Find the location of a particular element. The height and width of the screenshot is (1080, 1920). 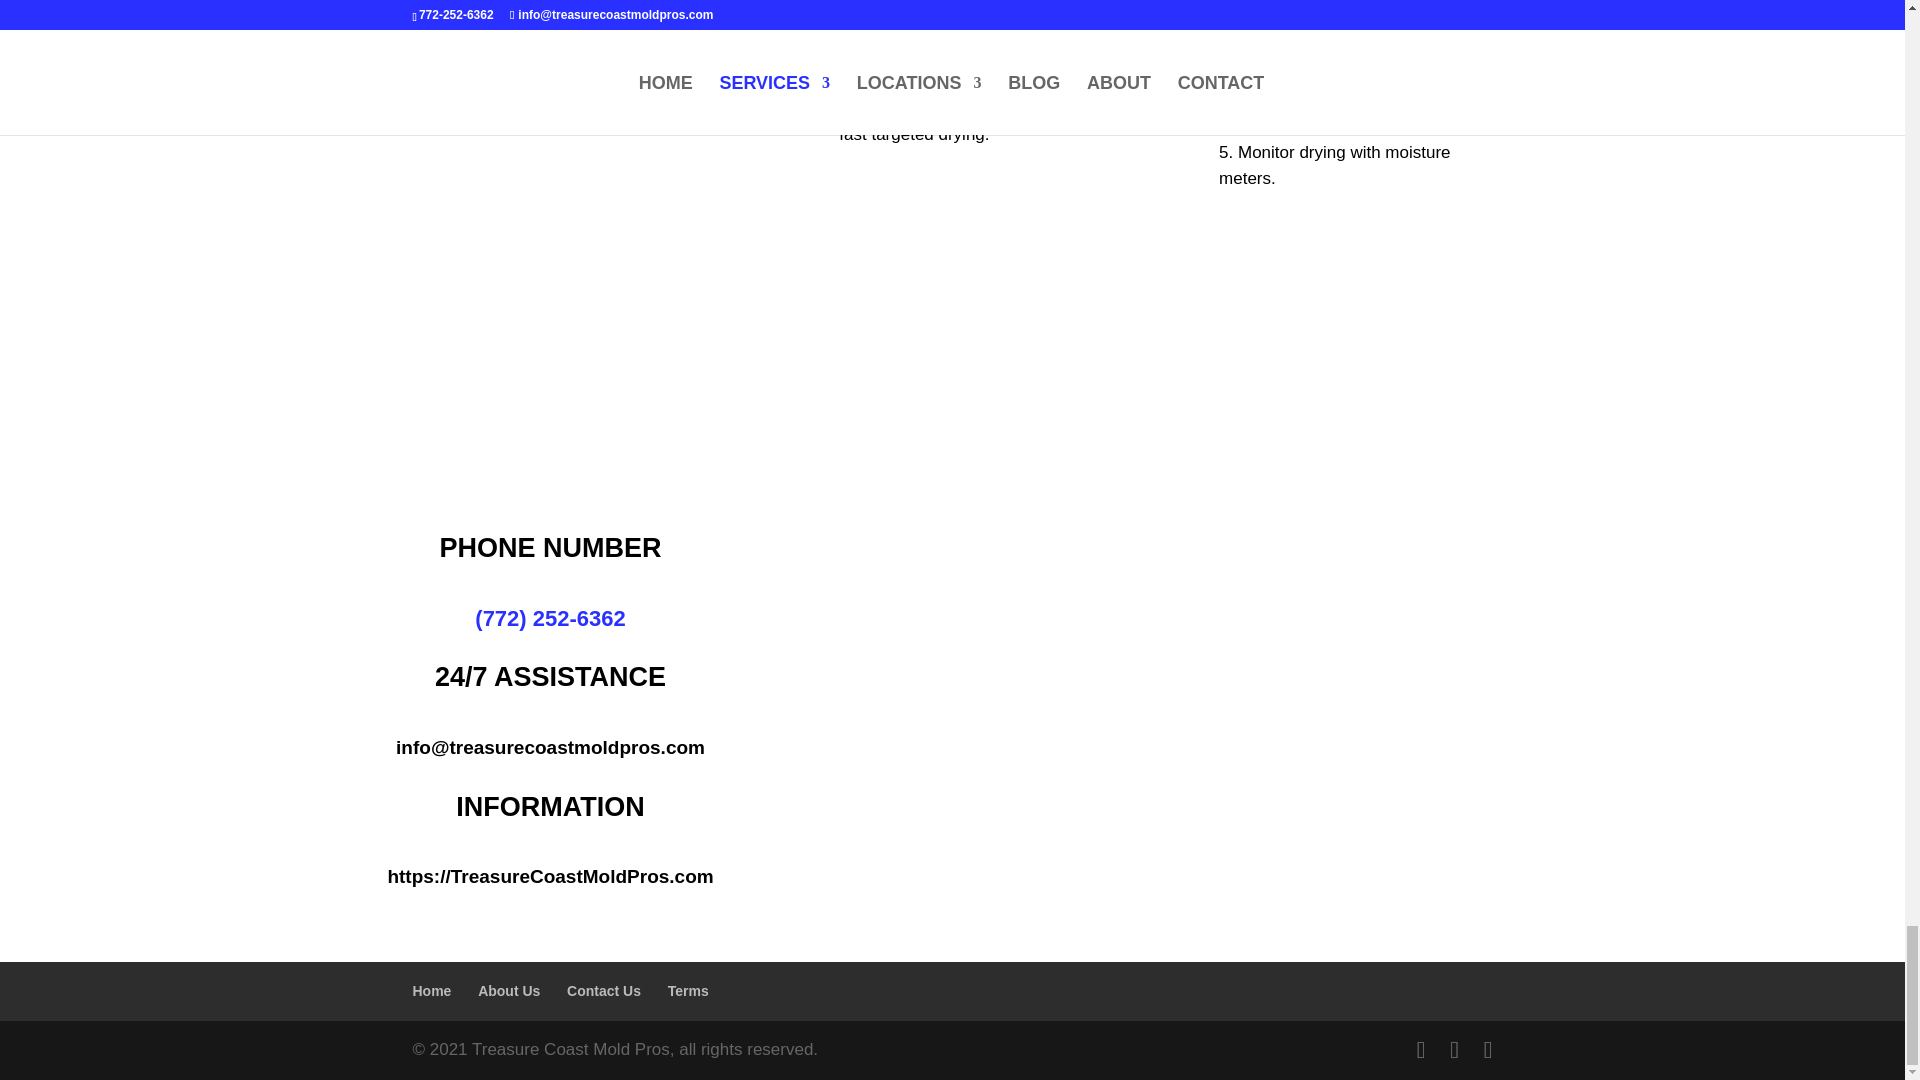

Contact Us is located at coordinates (604, 990).